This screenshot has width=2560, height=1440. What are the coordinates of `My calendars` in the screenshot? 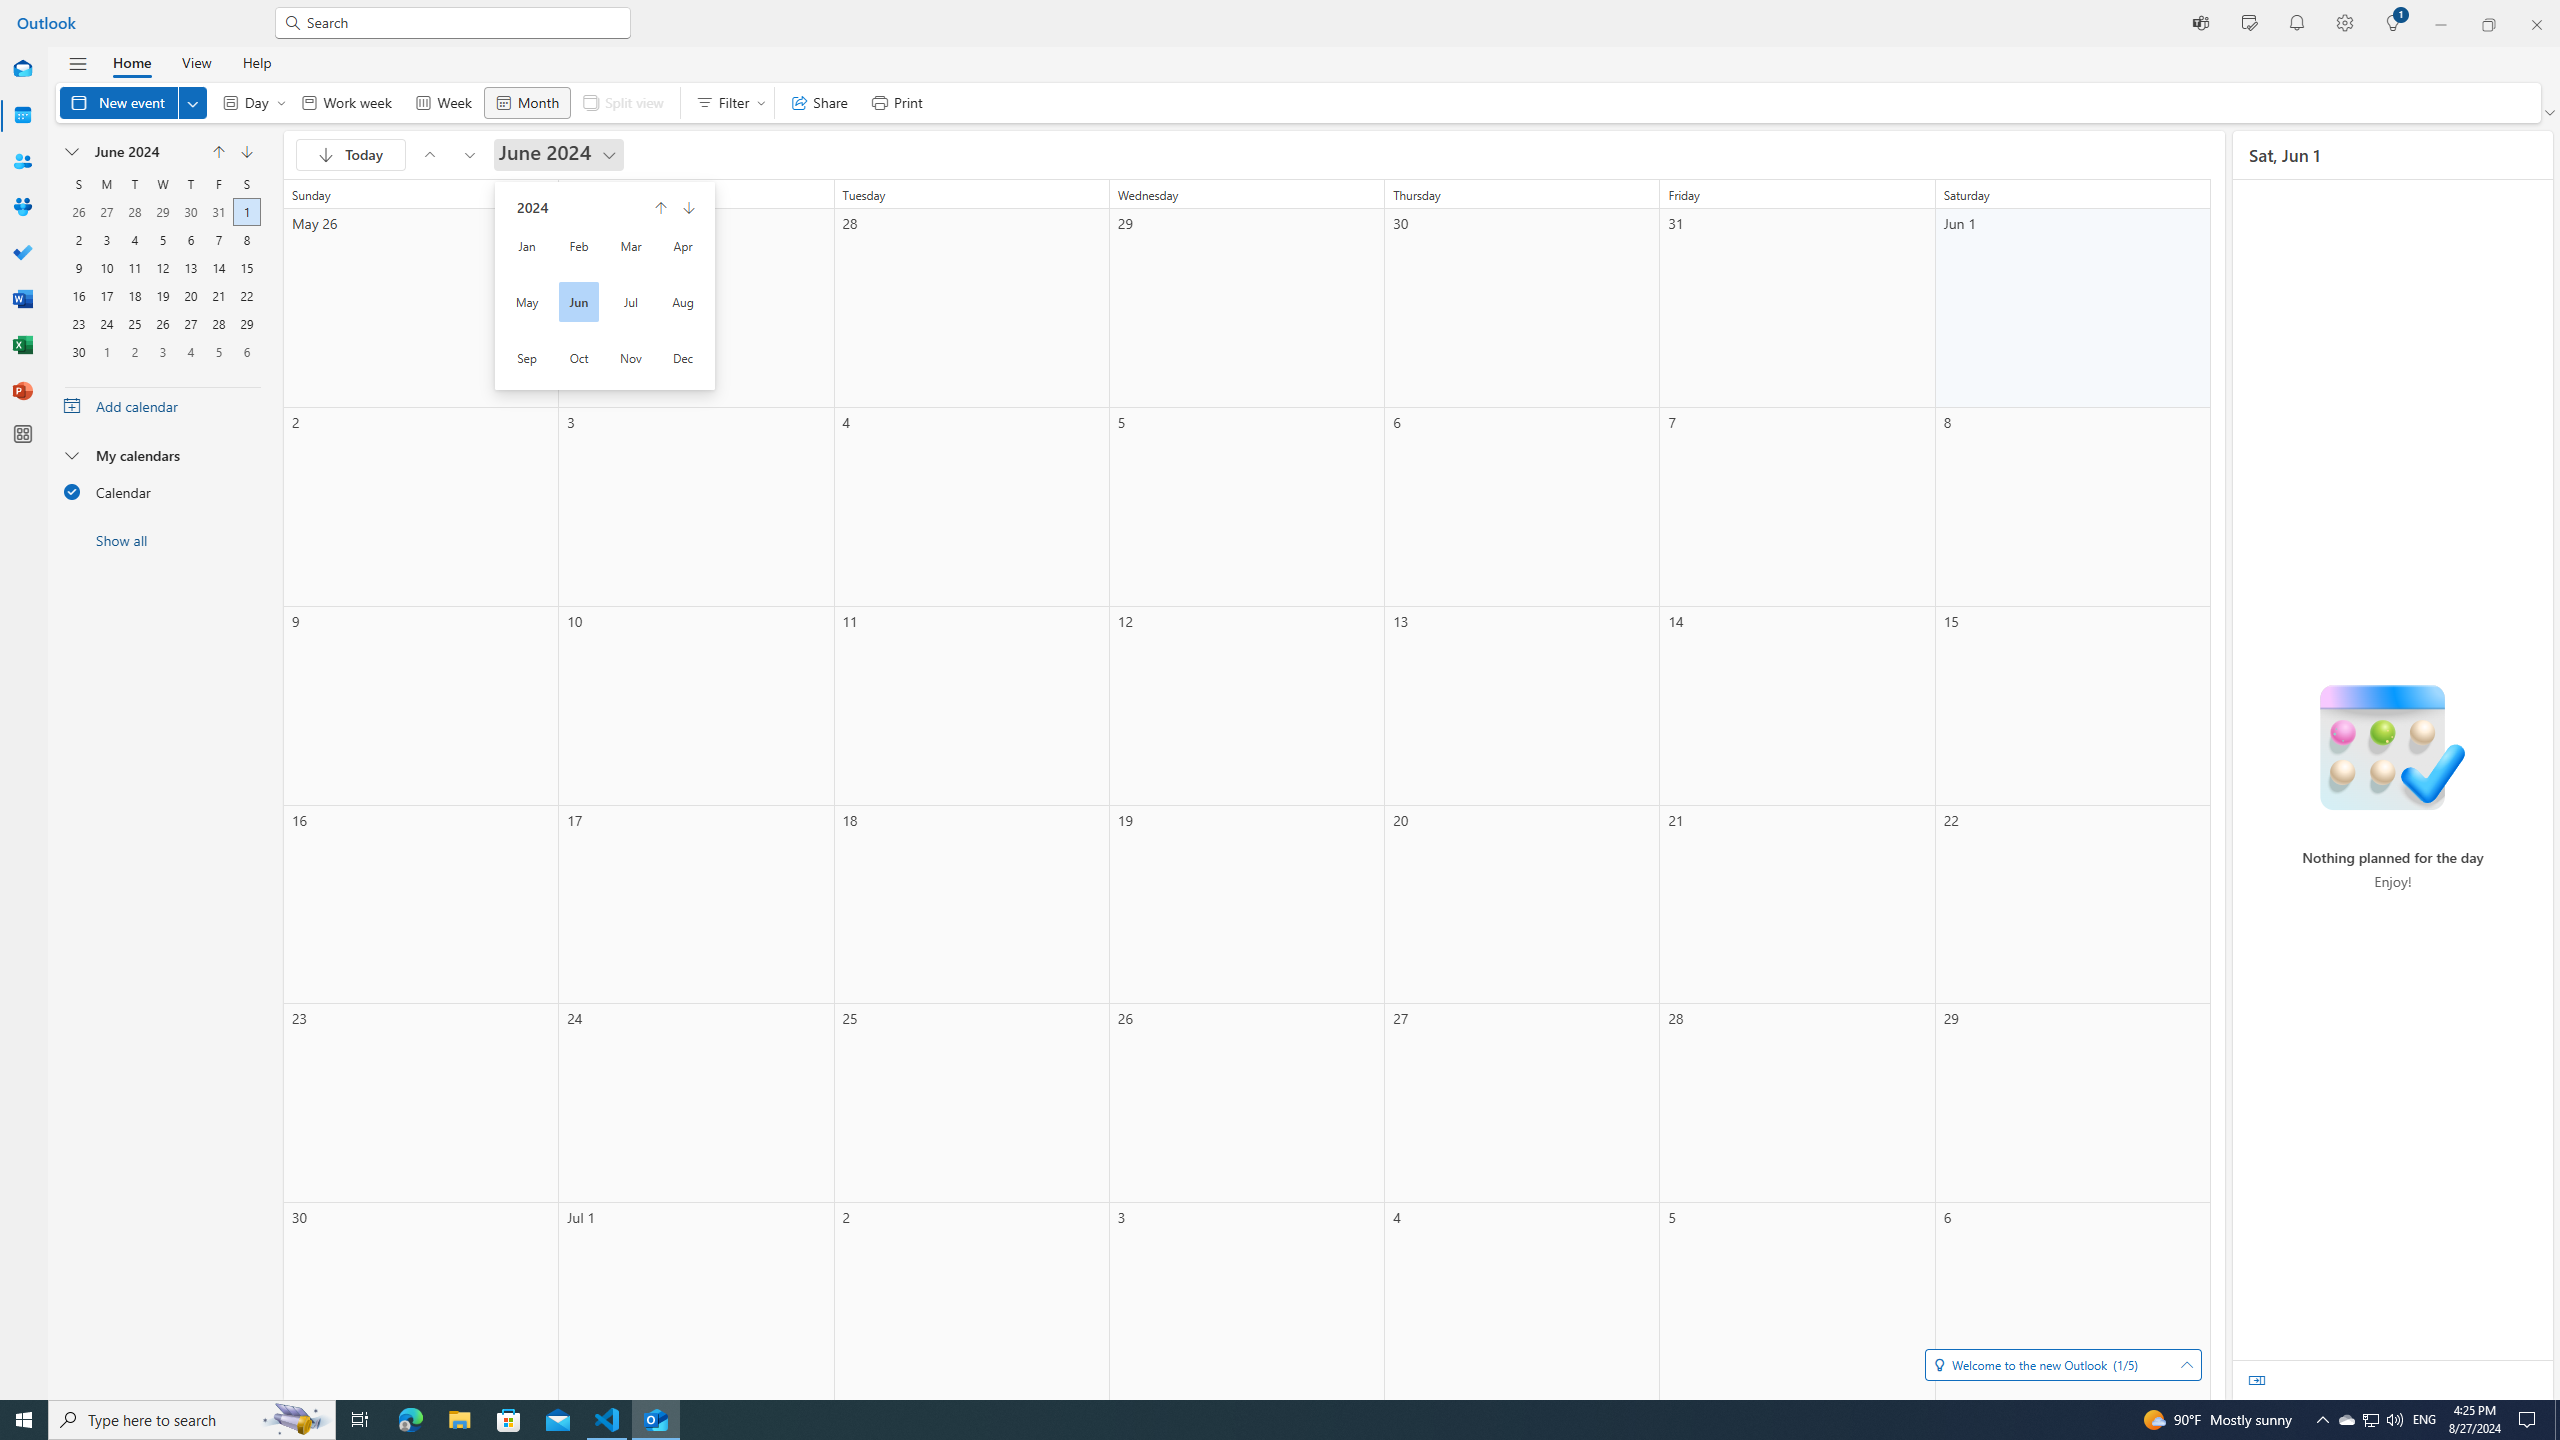 It's located at (162, 454).